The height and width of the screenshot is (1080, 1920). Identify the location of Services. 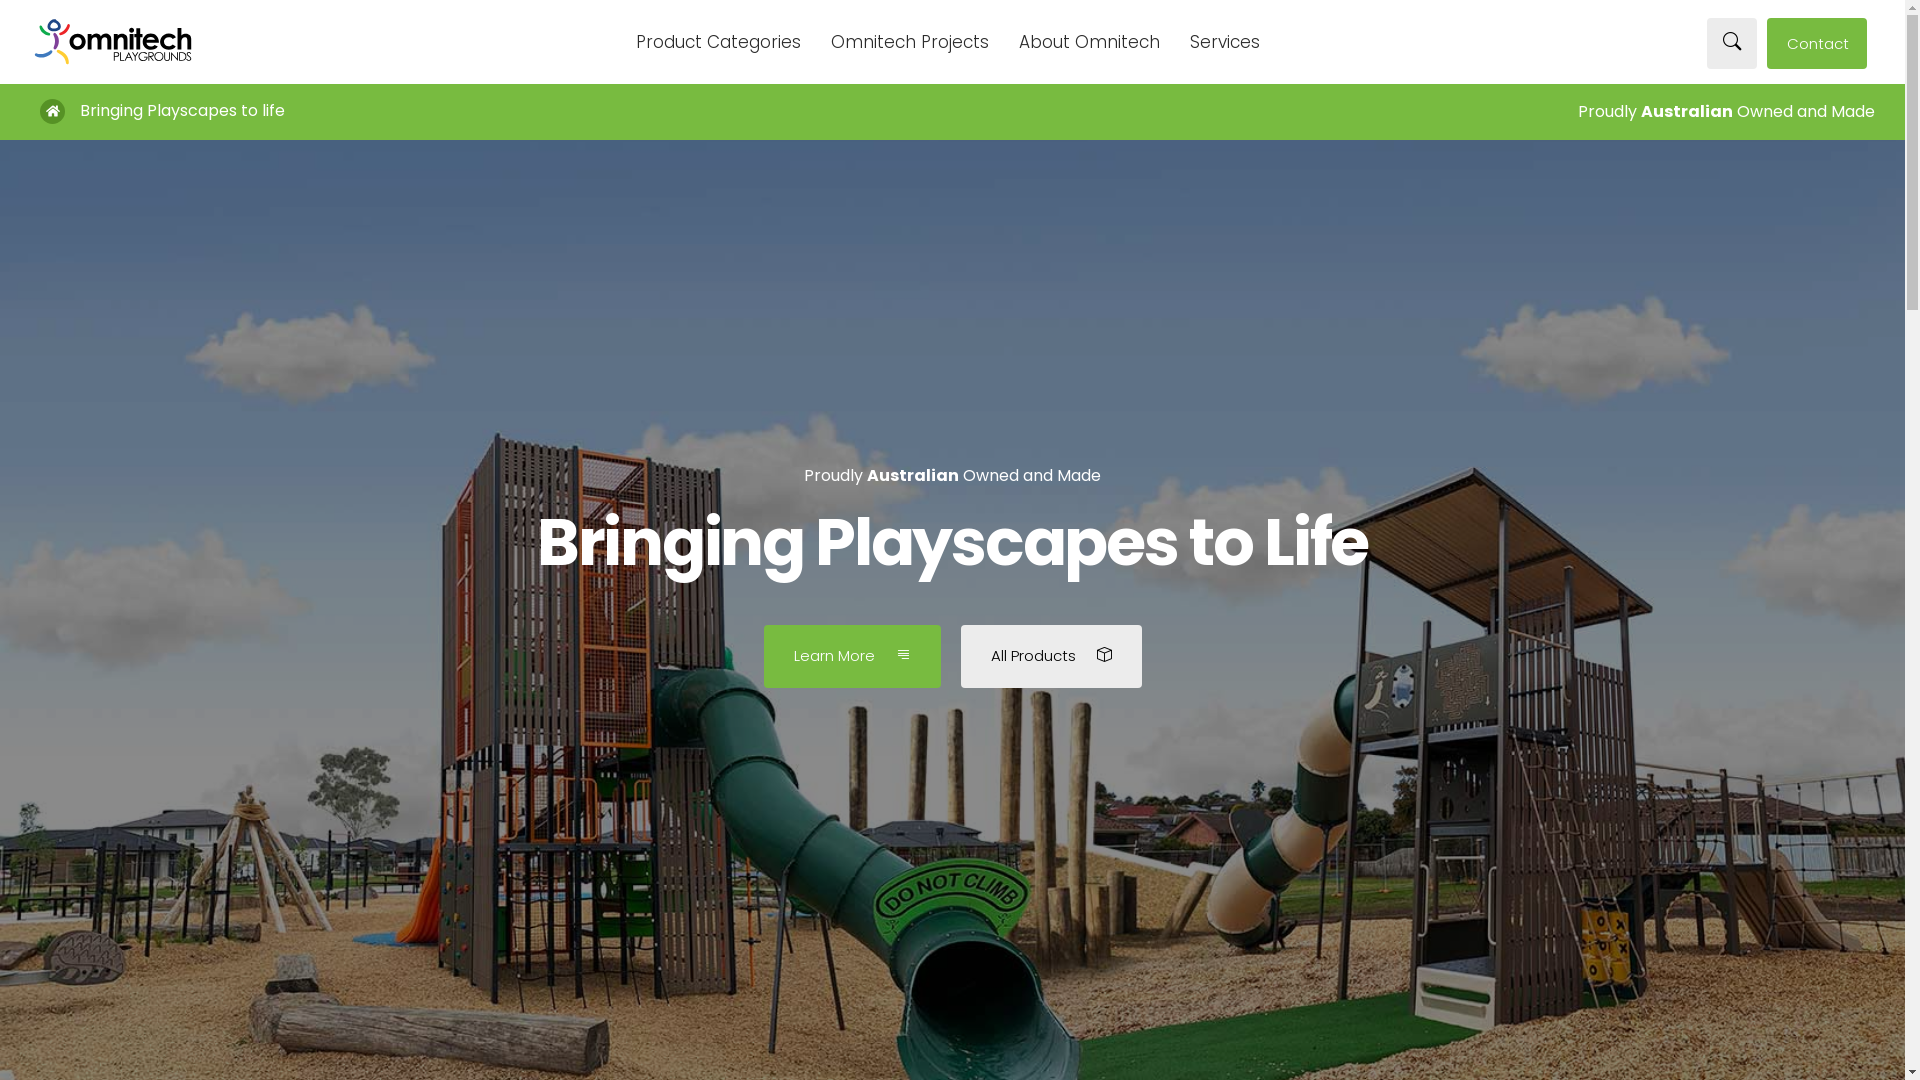
(1225, 44).